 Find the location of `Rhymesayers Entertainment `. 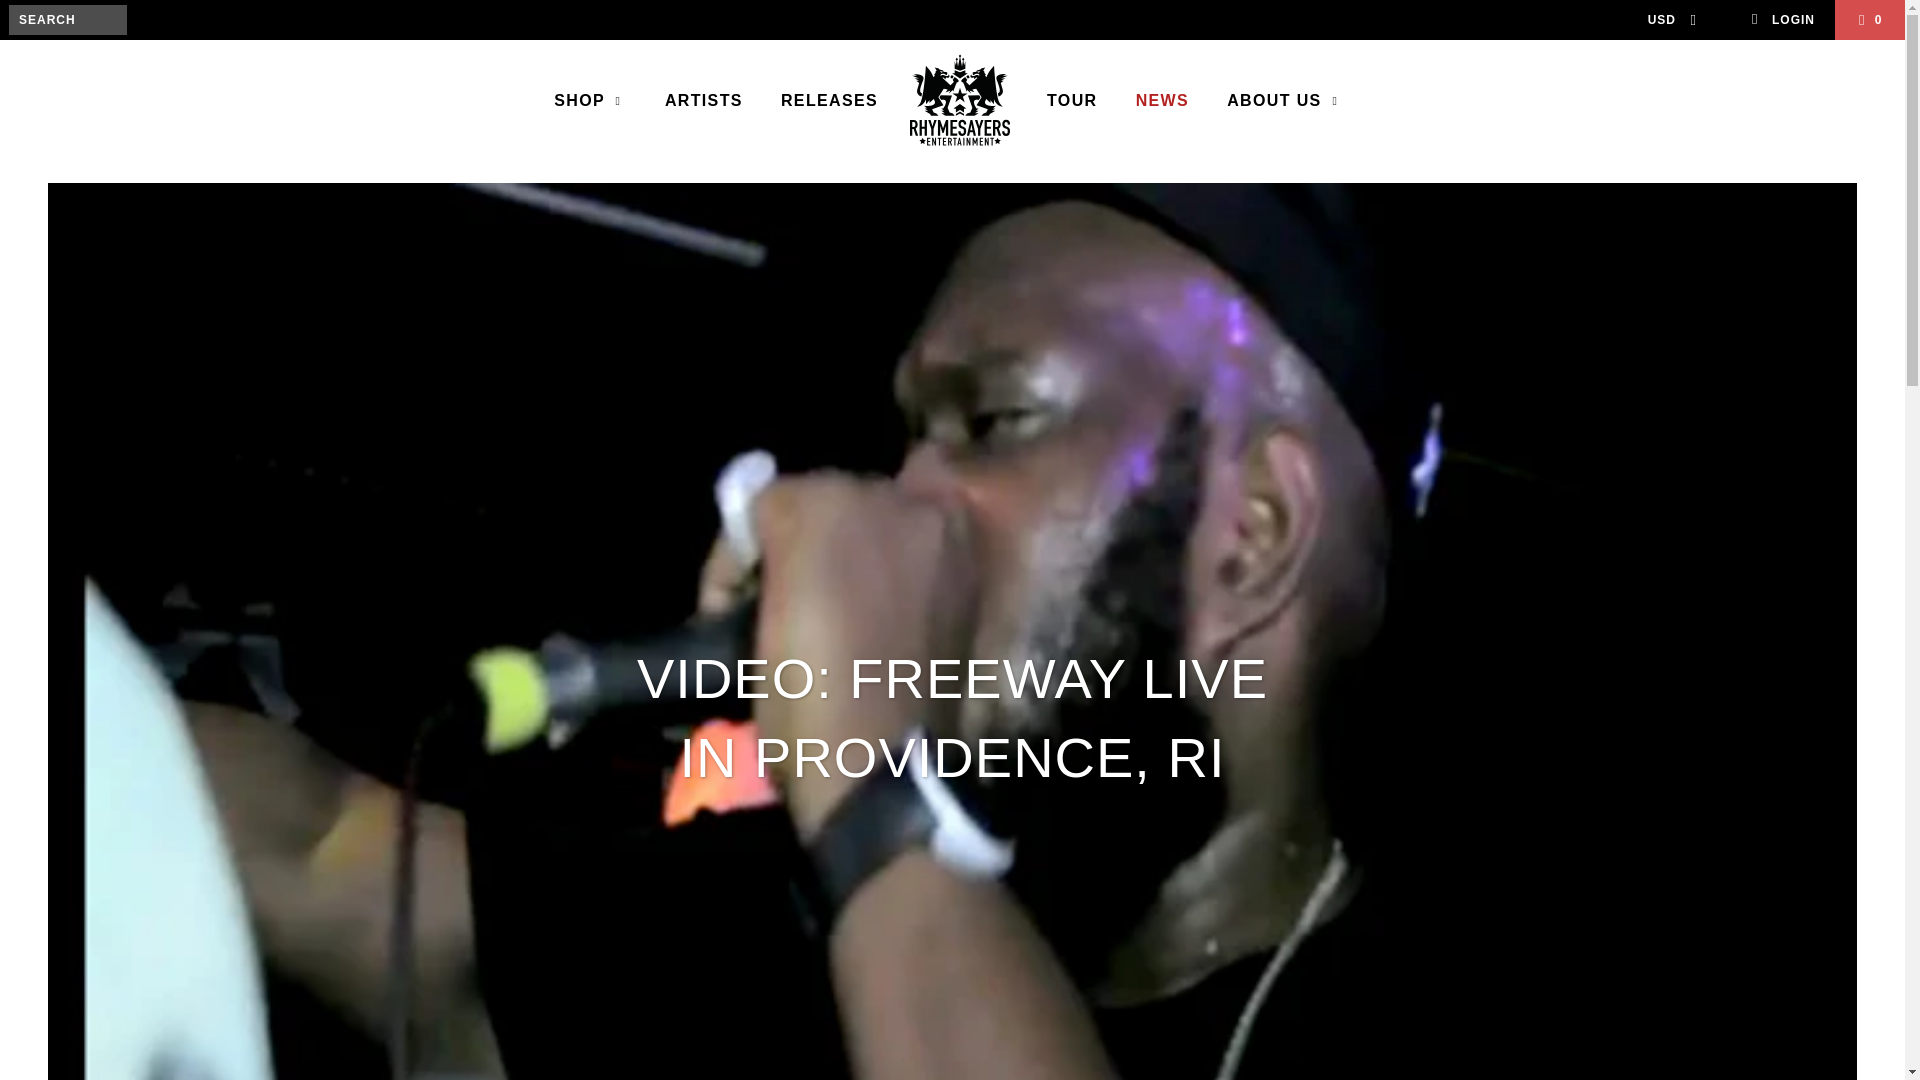

Rhymesayers Entertainment  is located at coordinates (960, 101).